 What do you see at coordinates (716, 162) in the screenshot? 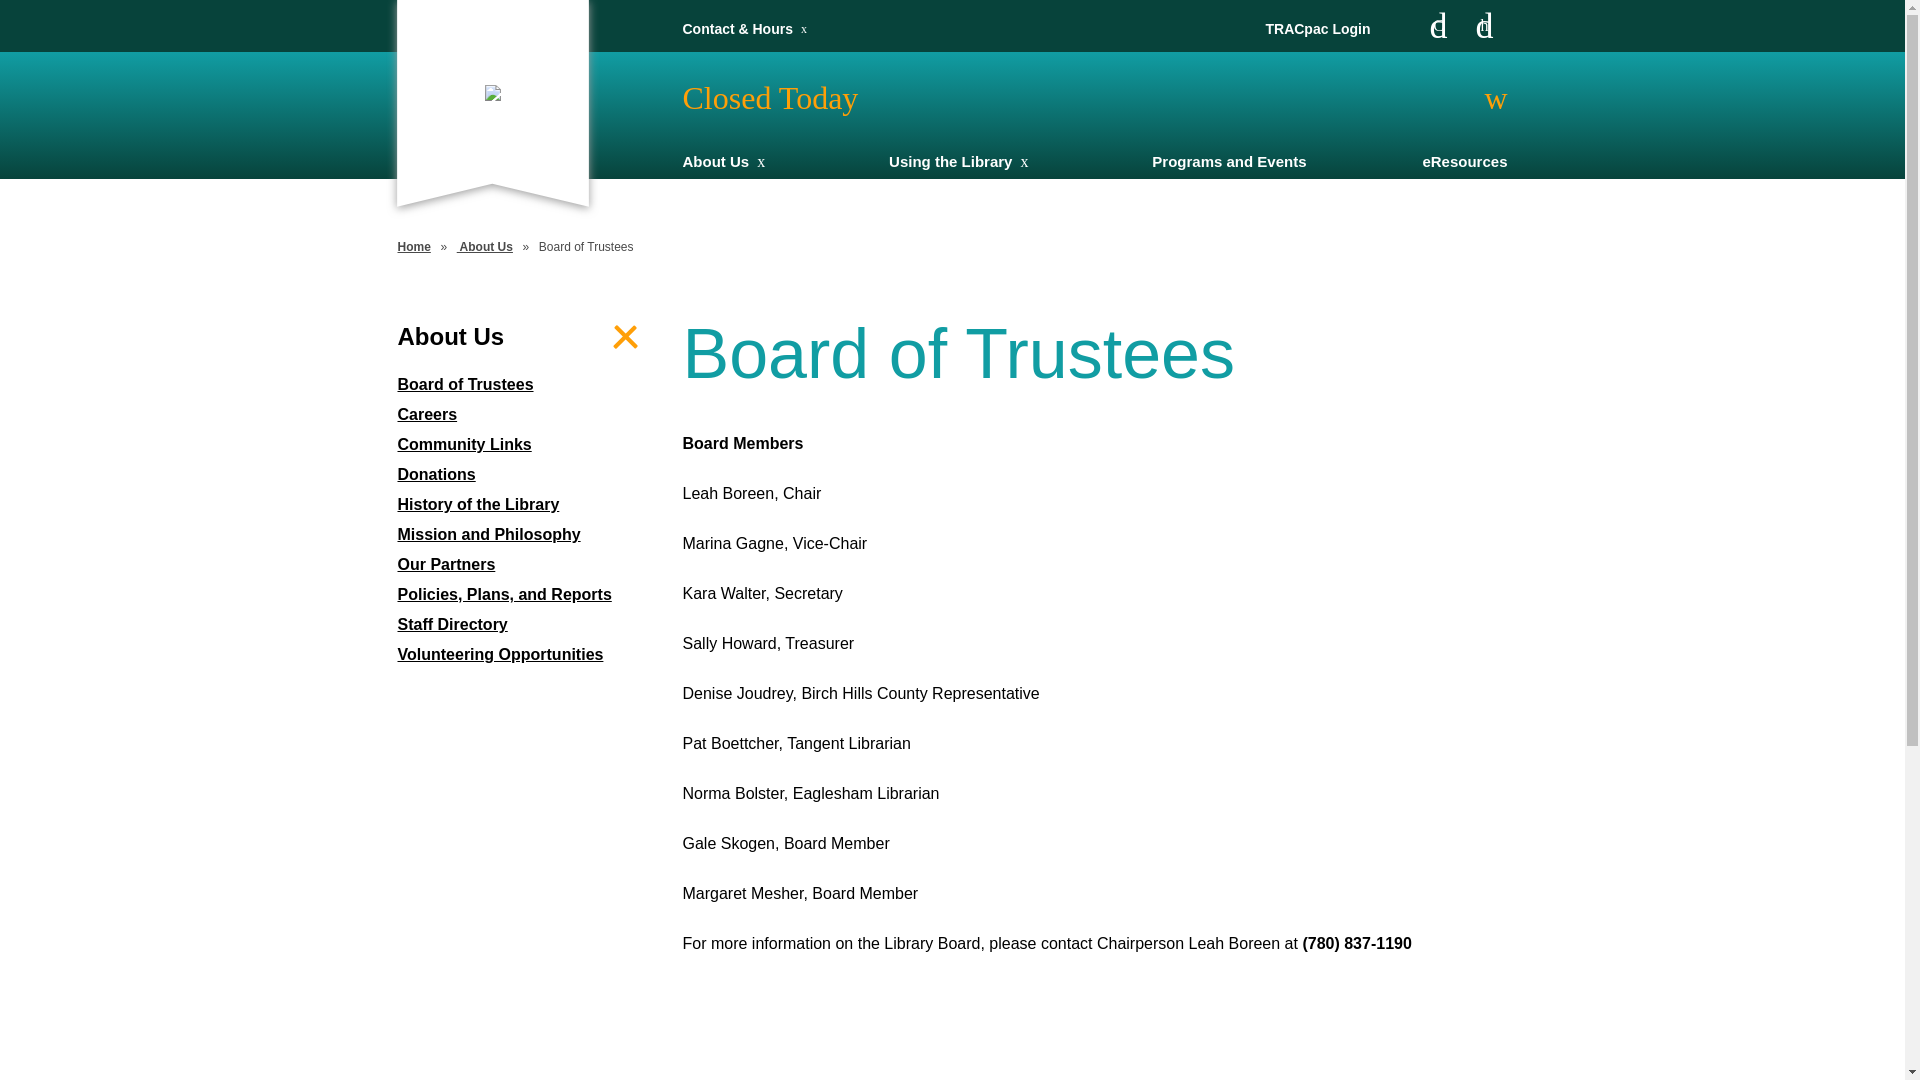
I see `About Us` at bounding box center [716, 162].